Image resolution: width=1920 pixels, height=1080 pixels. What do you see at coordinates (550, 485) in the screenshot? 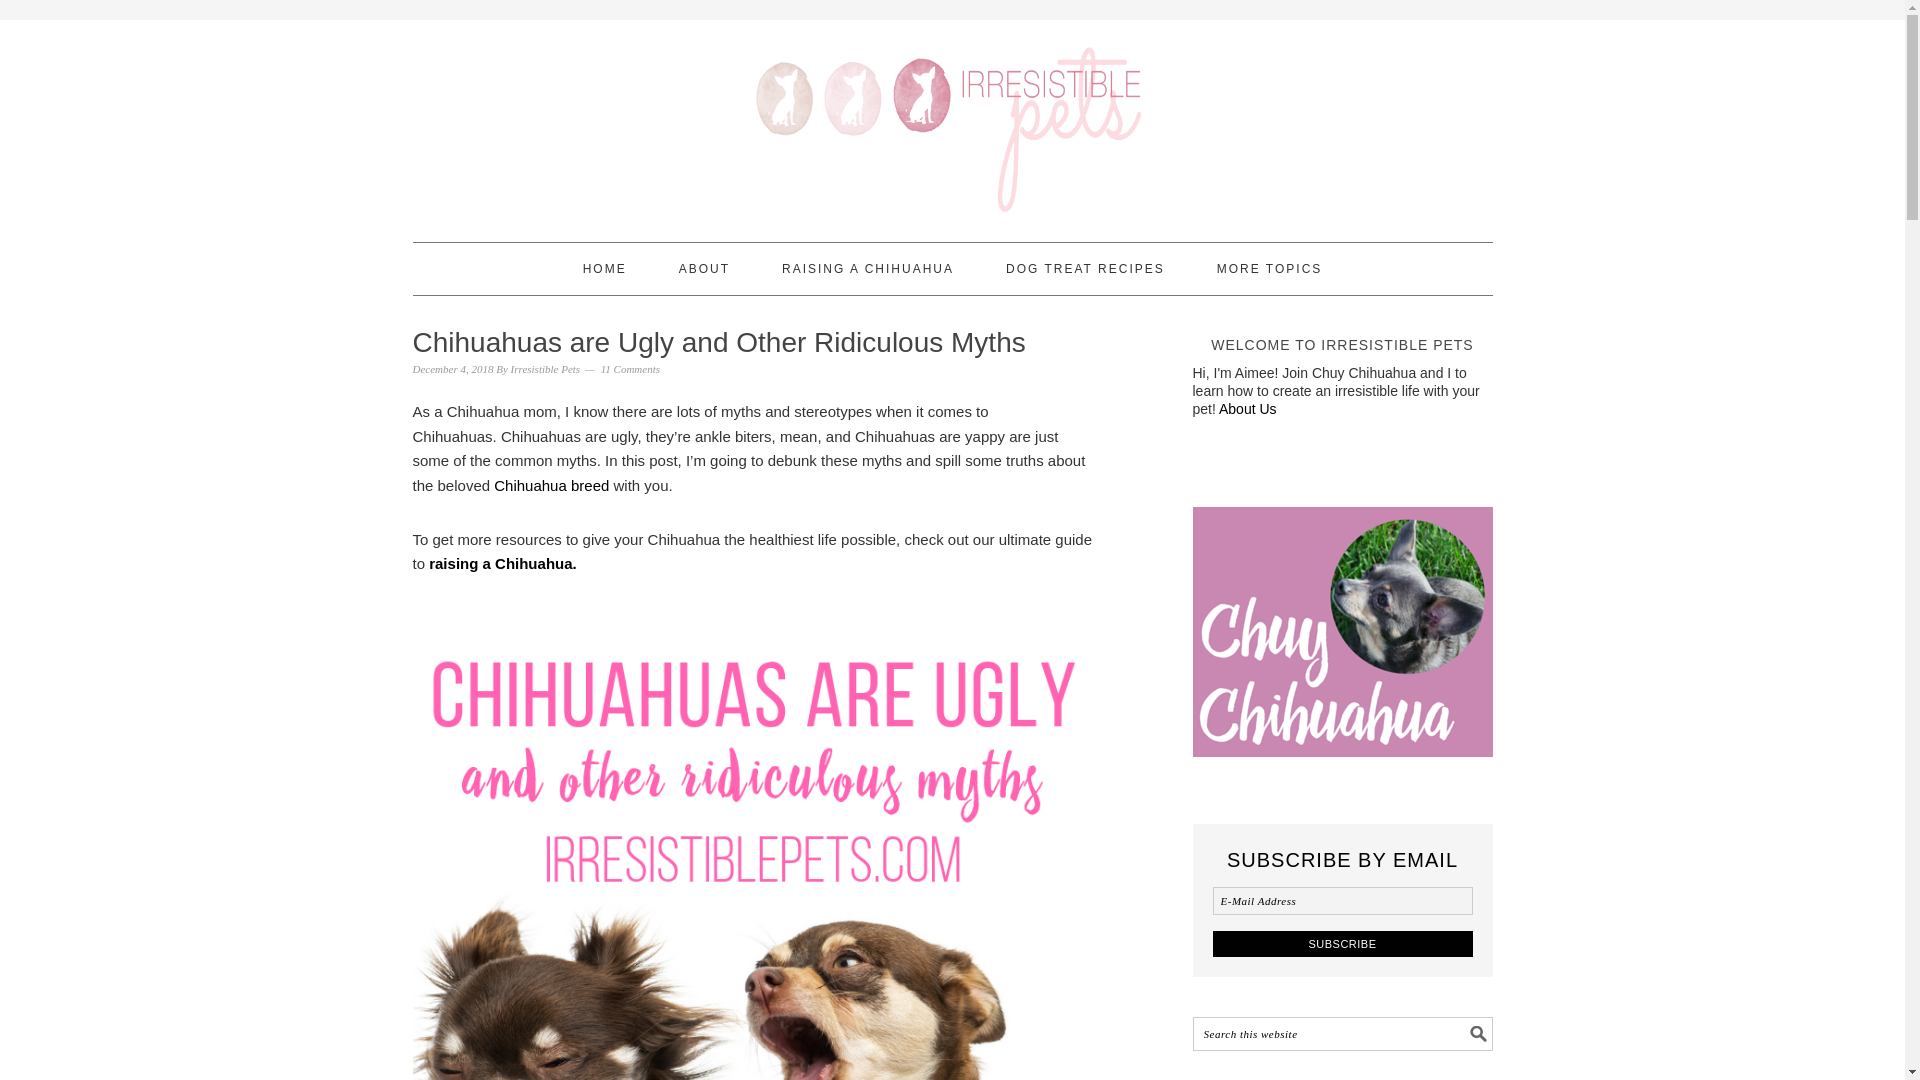
I see `Chihuahua breed` at bounding box center [550, 485].